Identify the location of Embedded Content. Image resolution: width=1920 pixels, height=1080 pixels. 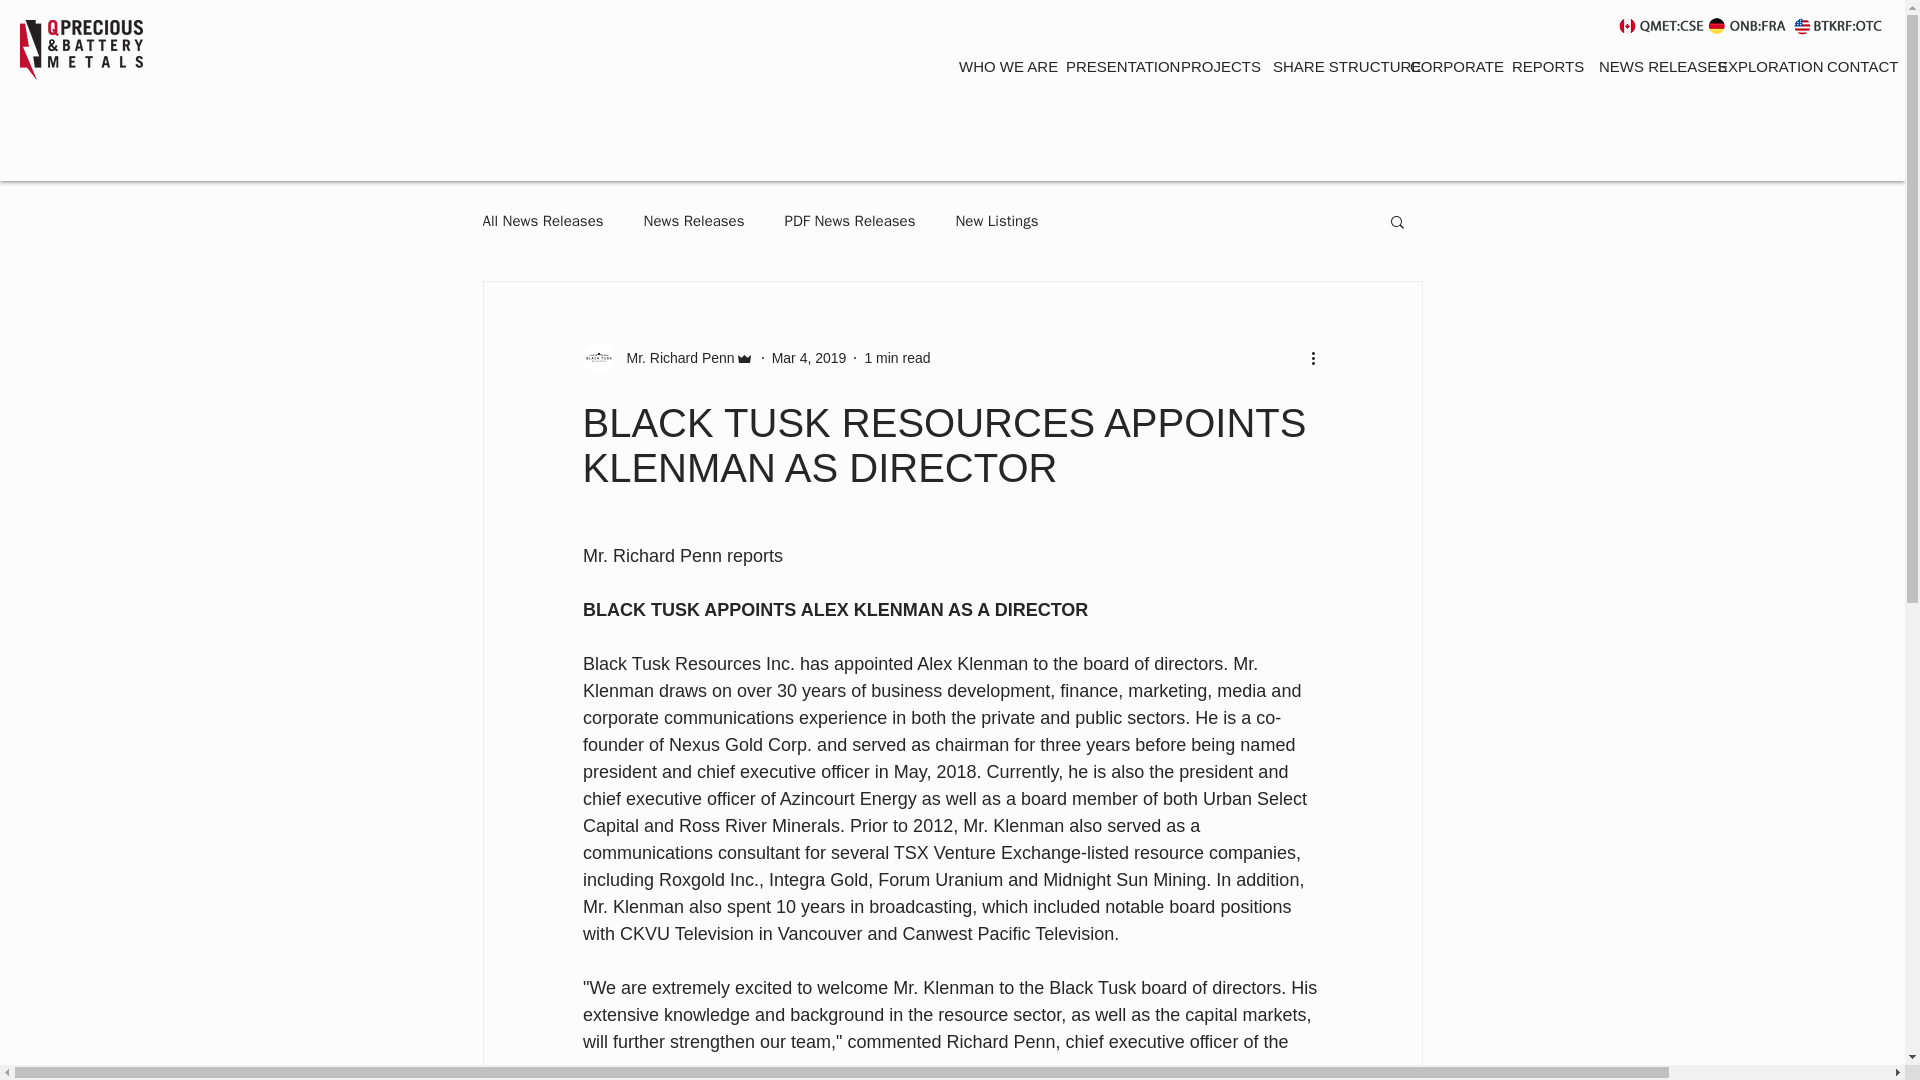
(960, 130).